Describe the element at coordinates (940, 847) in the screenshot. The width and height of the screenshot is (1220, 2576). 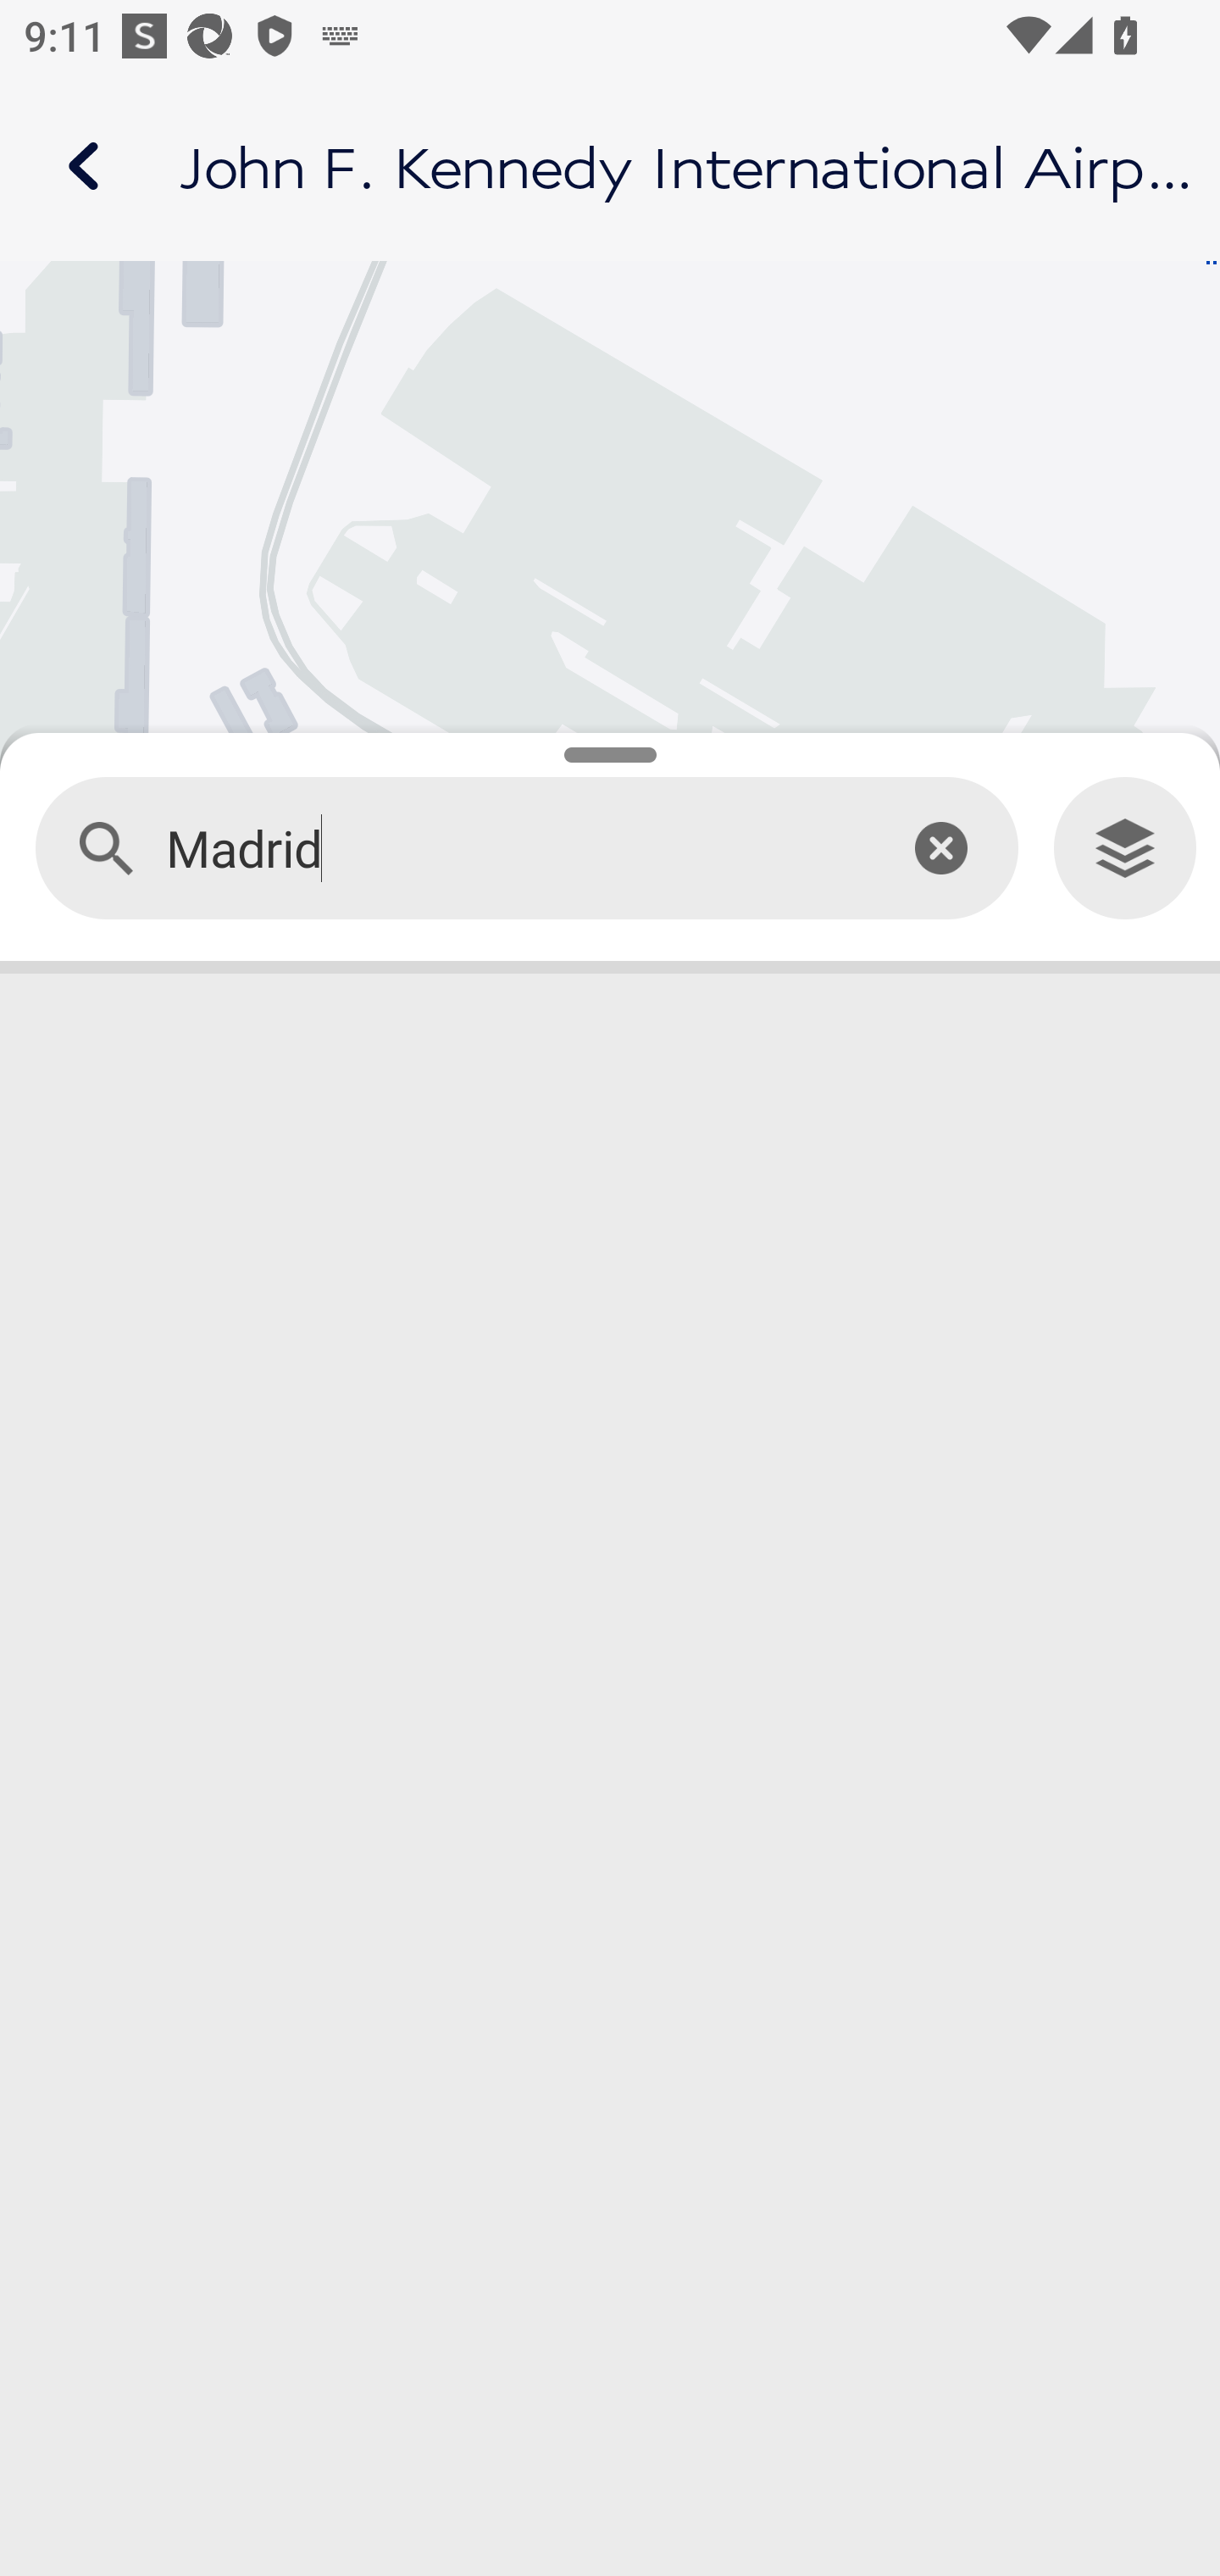
I see `This is an icon for clearing the text field.` at that location.